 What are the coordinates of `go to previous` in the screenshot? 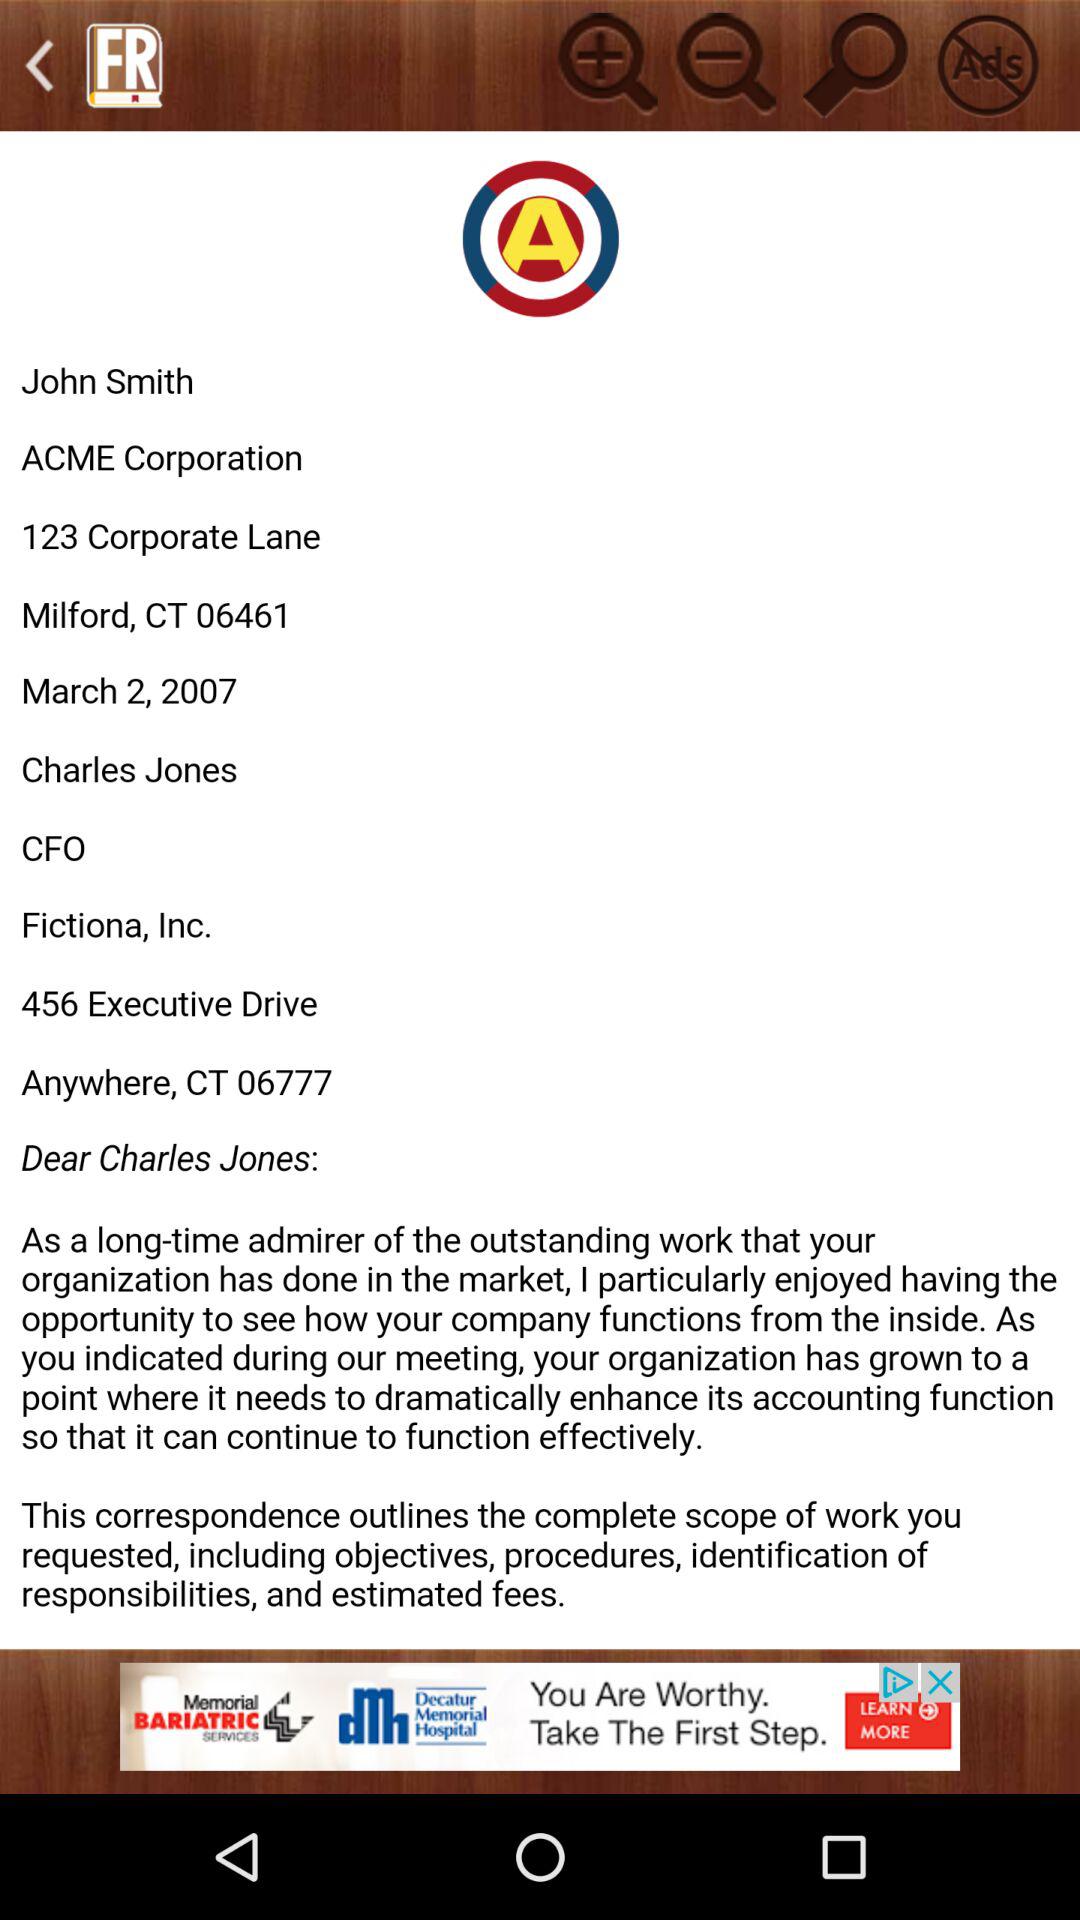 It's located at (39, 66).